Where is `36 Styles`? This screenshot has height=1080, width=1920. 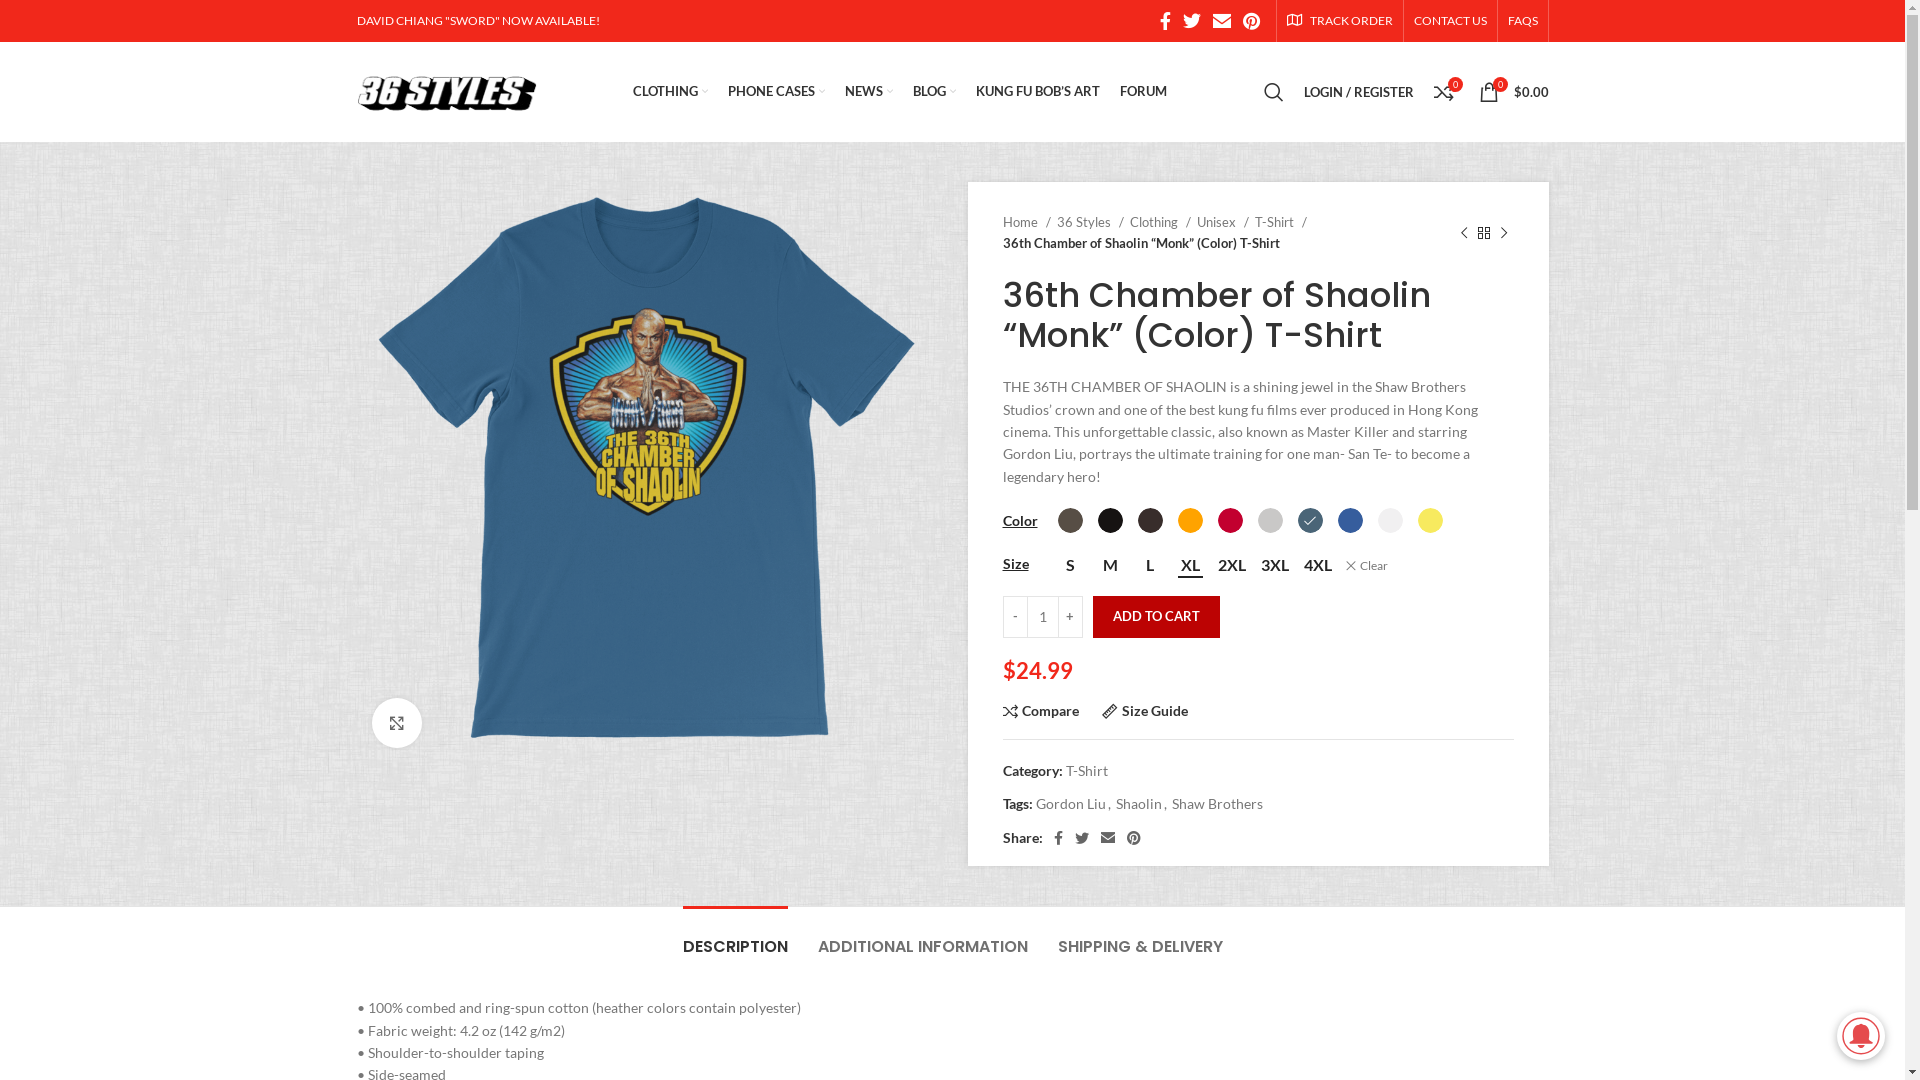
36 Styles is located at coordinates (1090, 222).